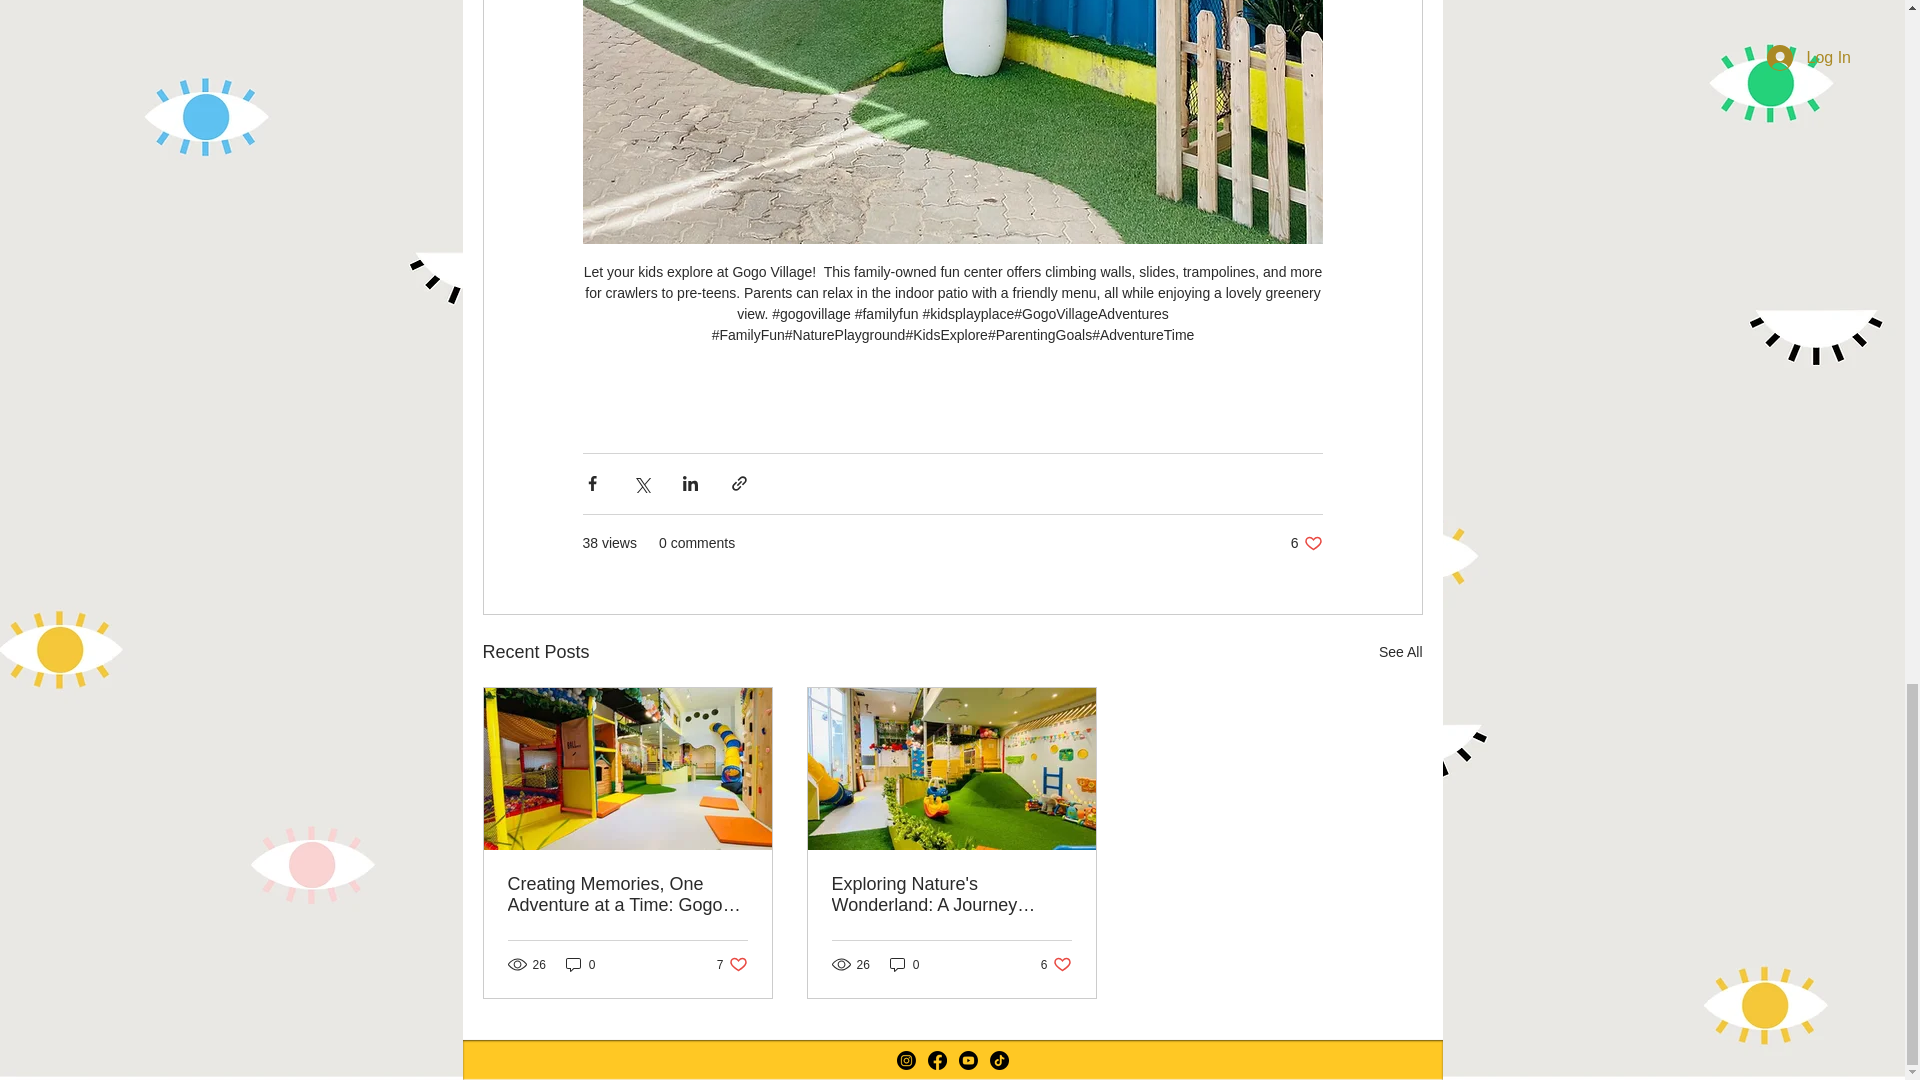 This screenshot has width=1920, height=1080. Describe the element at coordinates (1056, 964) in the screenshot. I see `See All` at that location.